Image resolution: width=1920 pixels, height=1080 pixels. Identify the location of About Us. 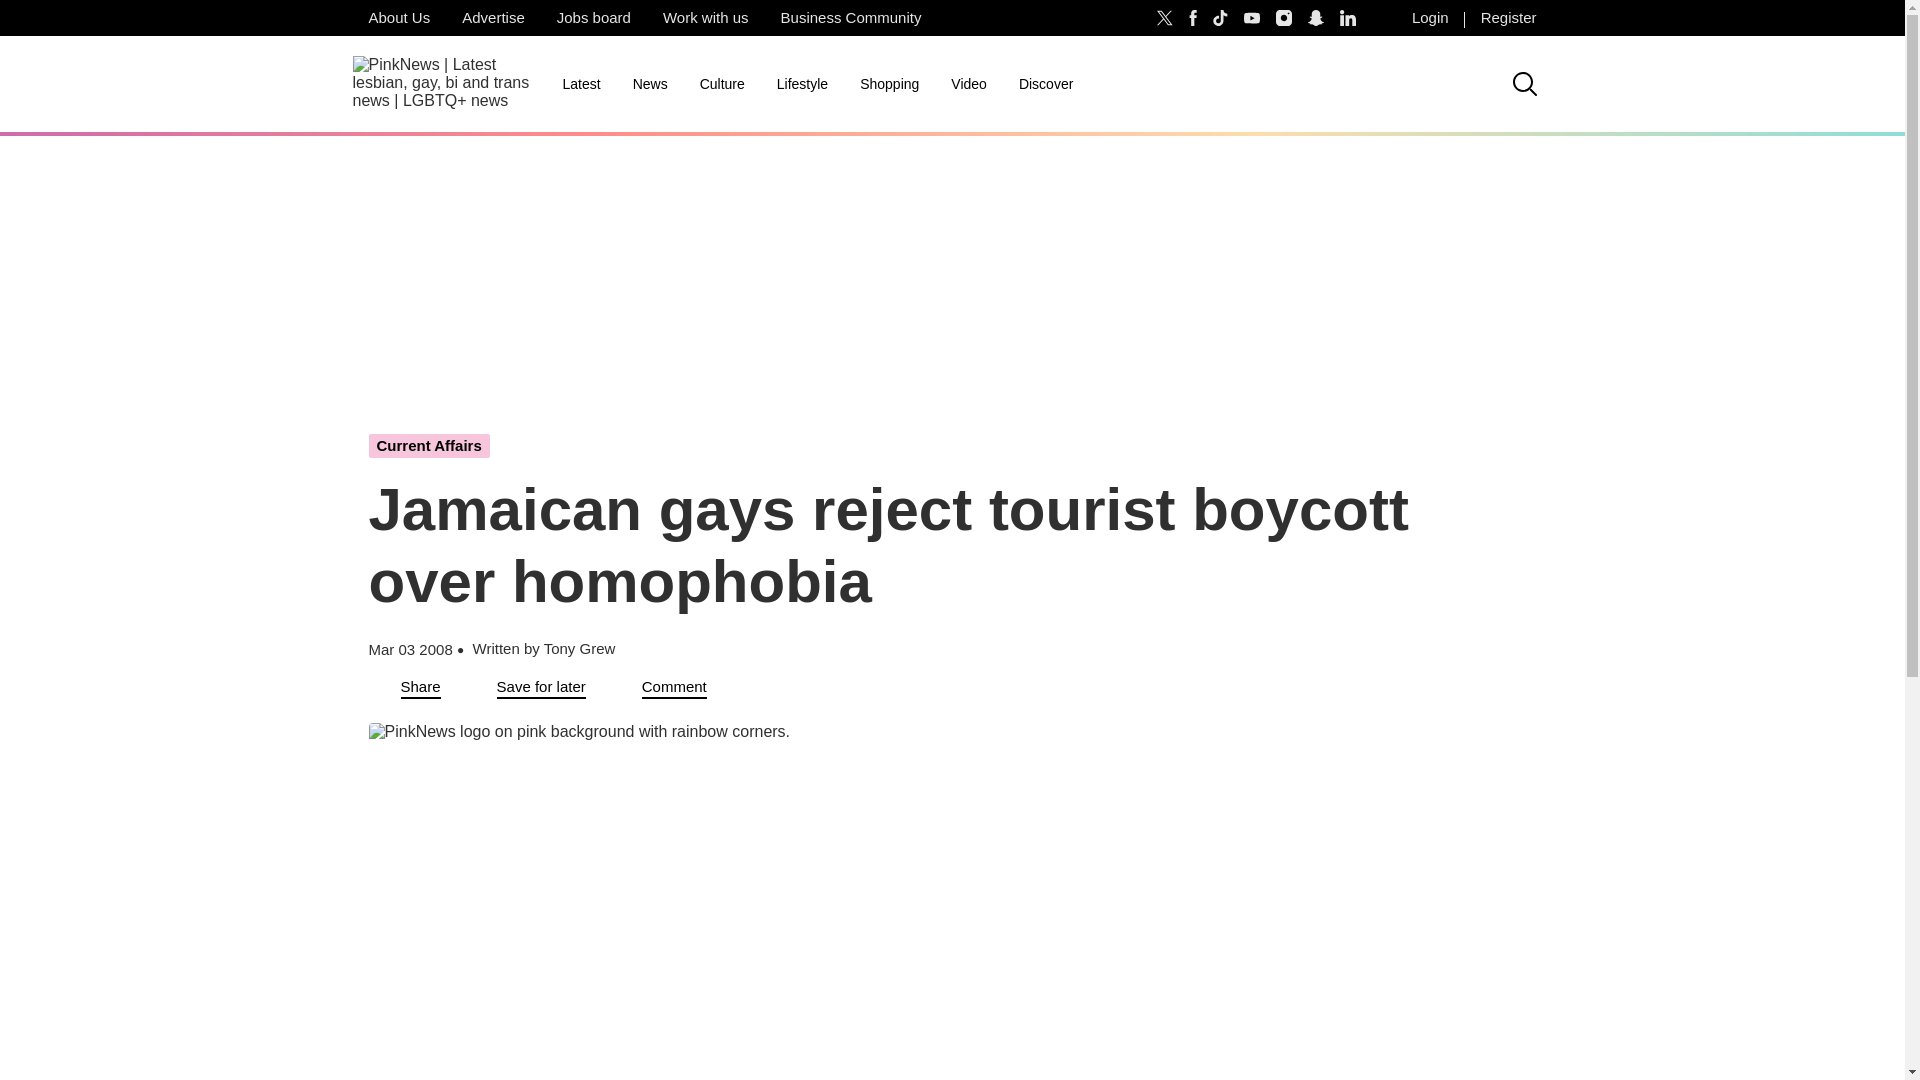
(398, 18).